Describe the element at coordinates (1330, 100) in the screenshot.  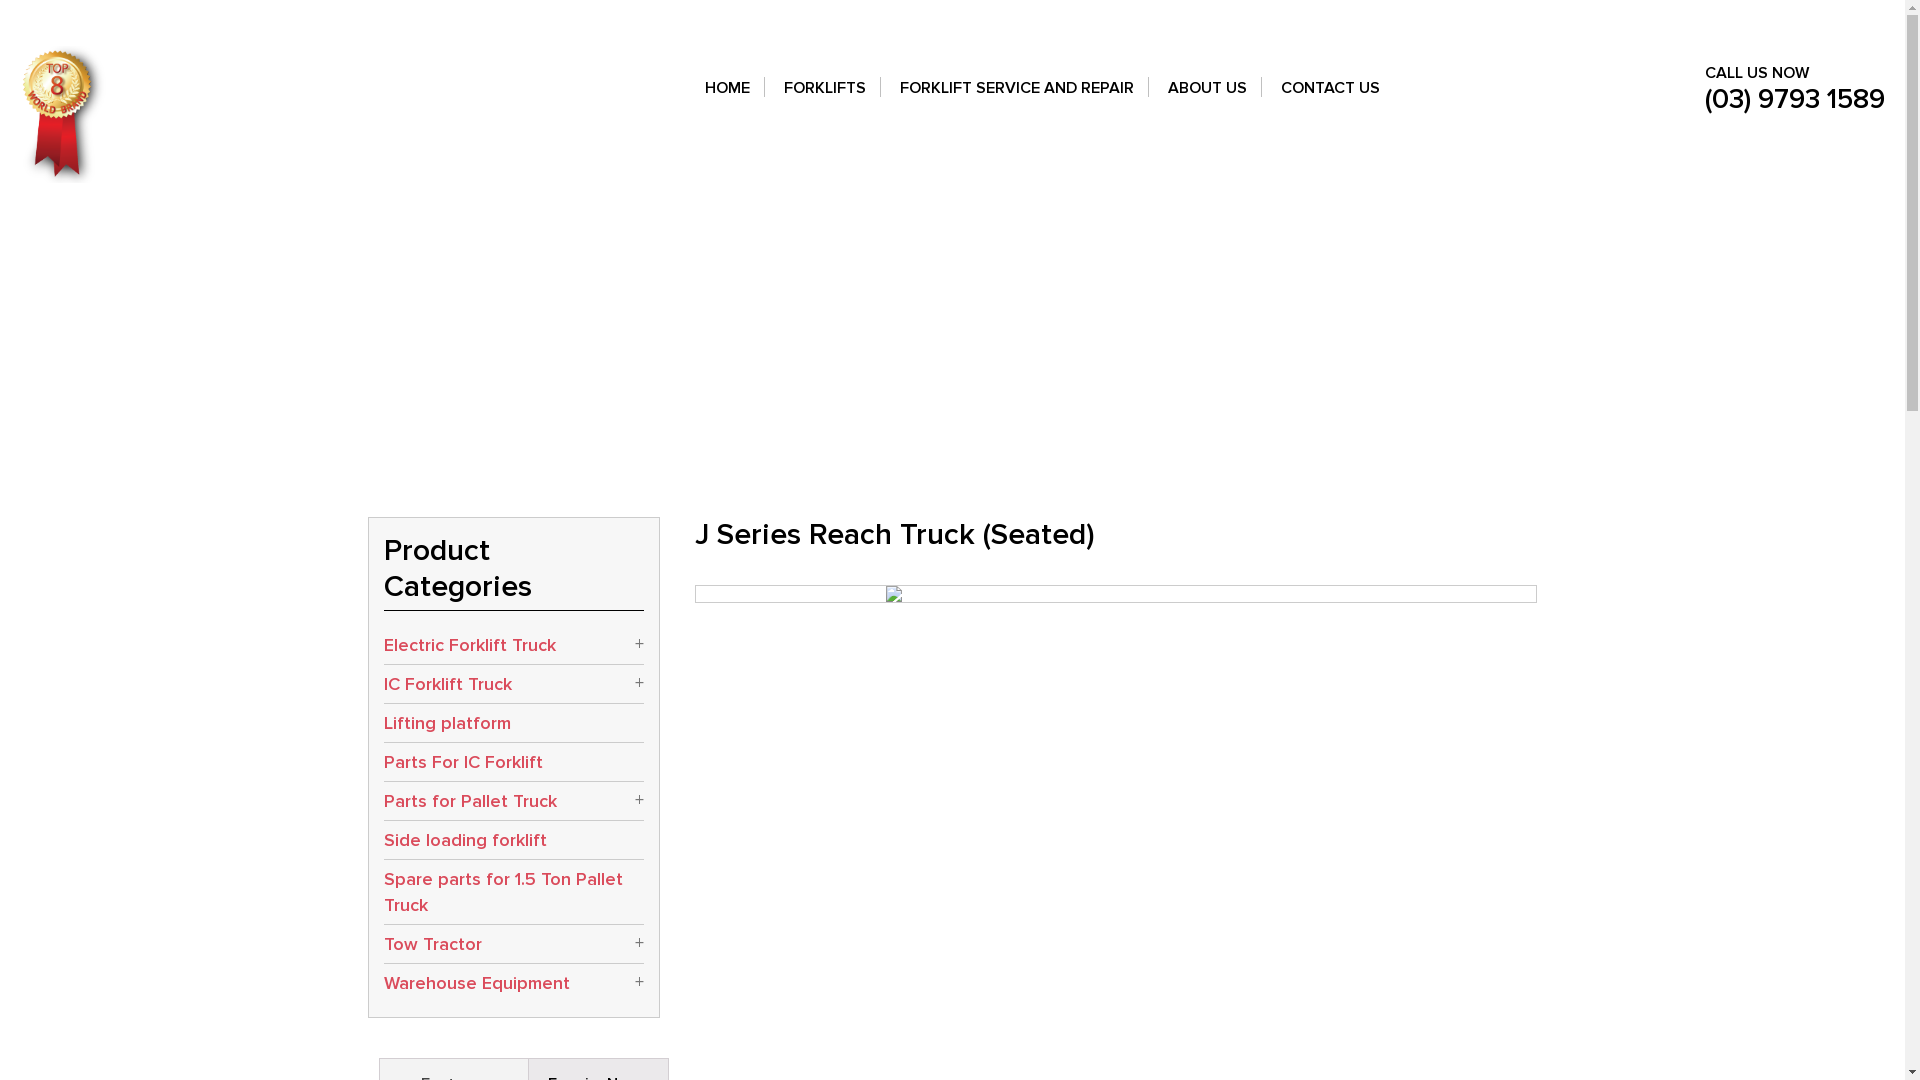
I see `CONTACT US` at that location.